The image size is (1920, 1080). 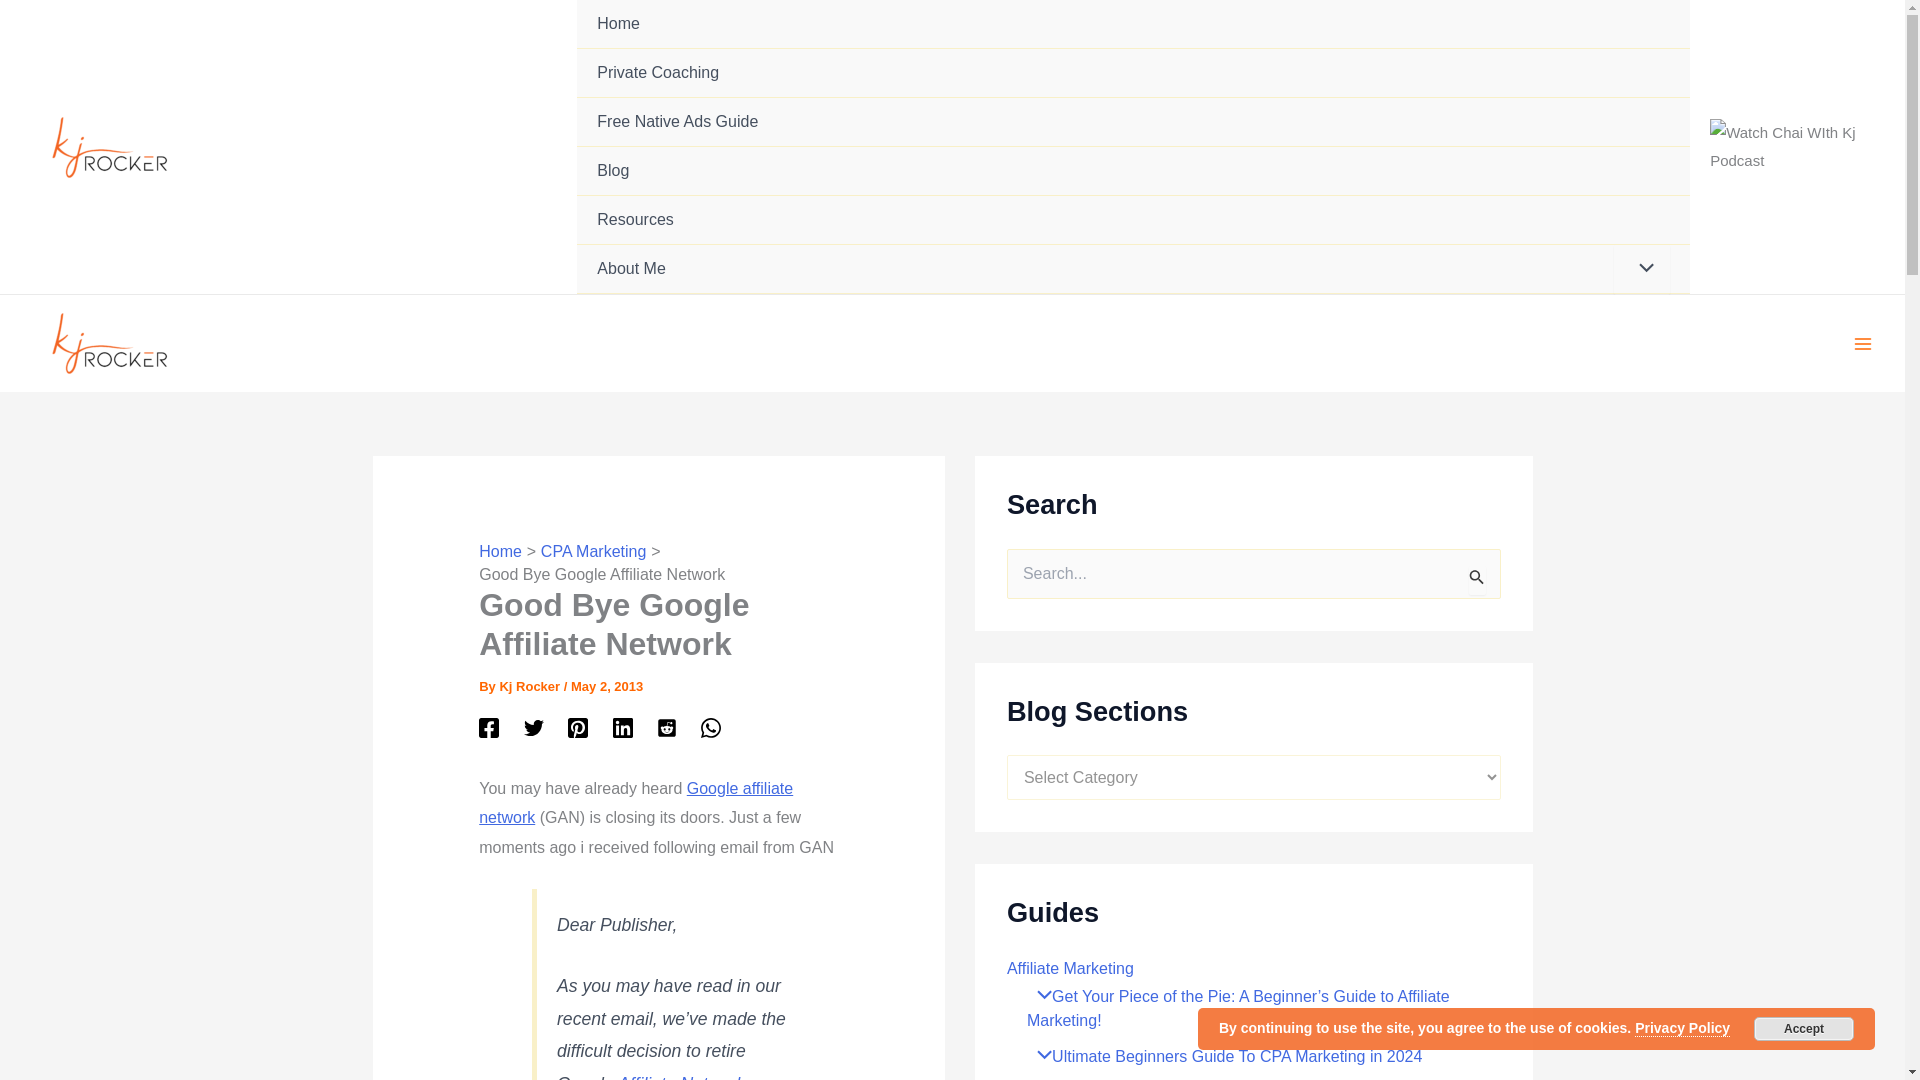 What do you see at coordinates (500, 552) in the screenshot?
I see `Home` at bounding box center [500, 552].